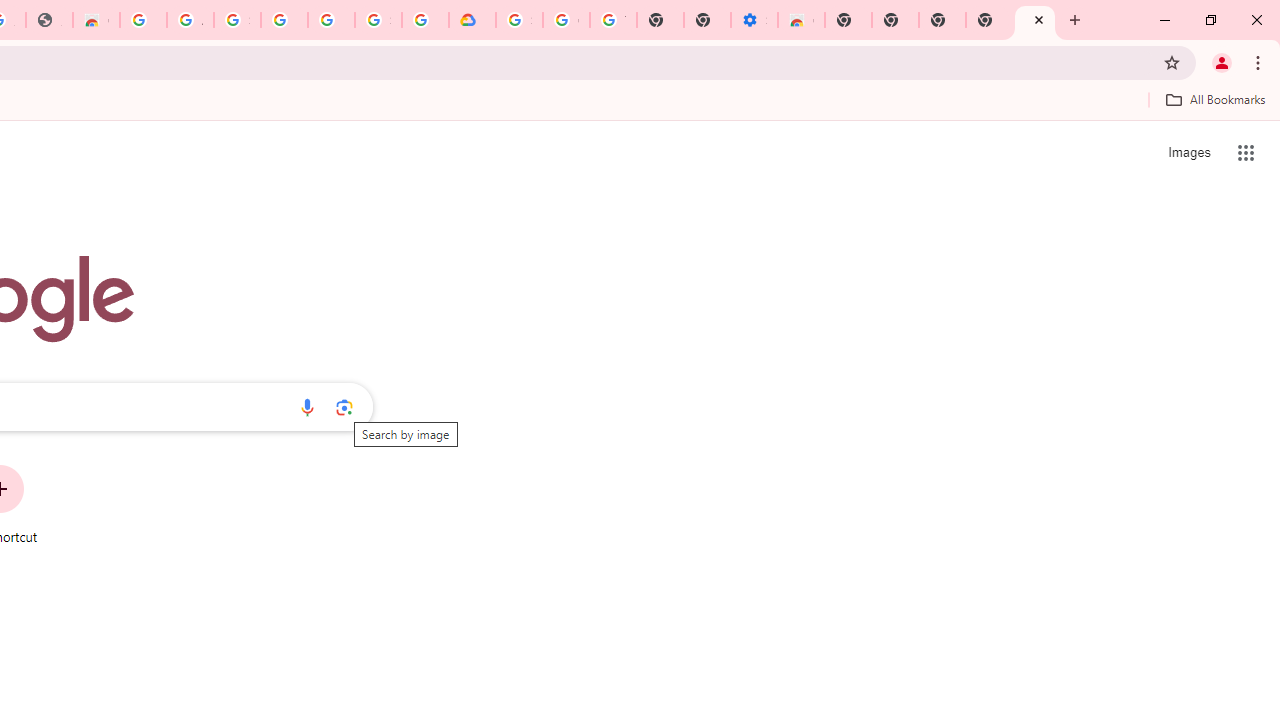 The image size is (1280, 720). Describe the element at coordinates (848, 20) in the screenshot. I see `New Tab` at that location.